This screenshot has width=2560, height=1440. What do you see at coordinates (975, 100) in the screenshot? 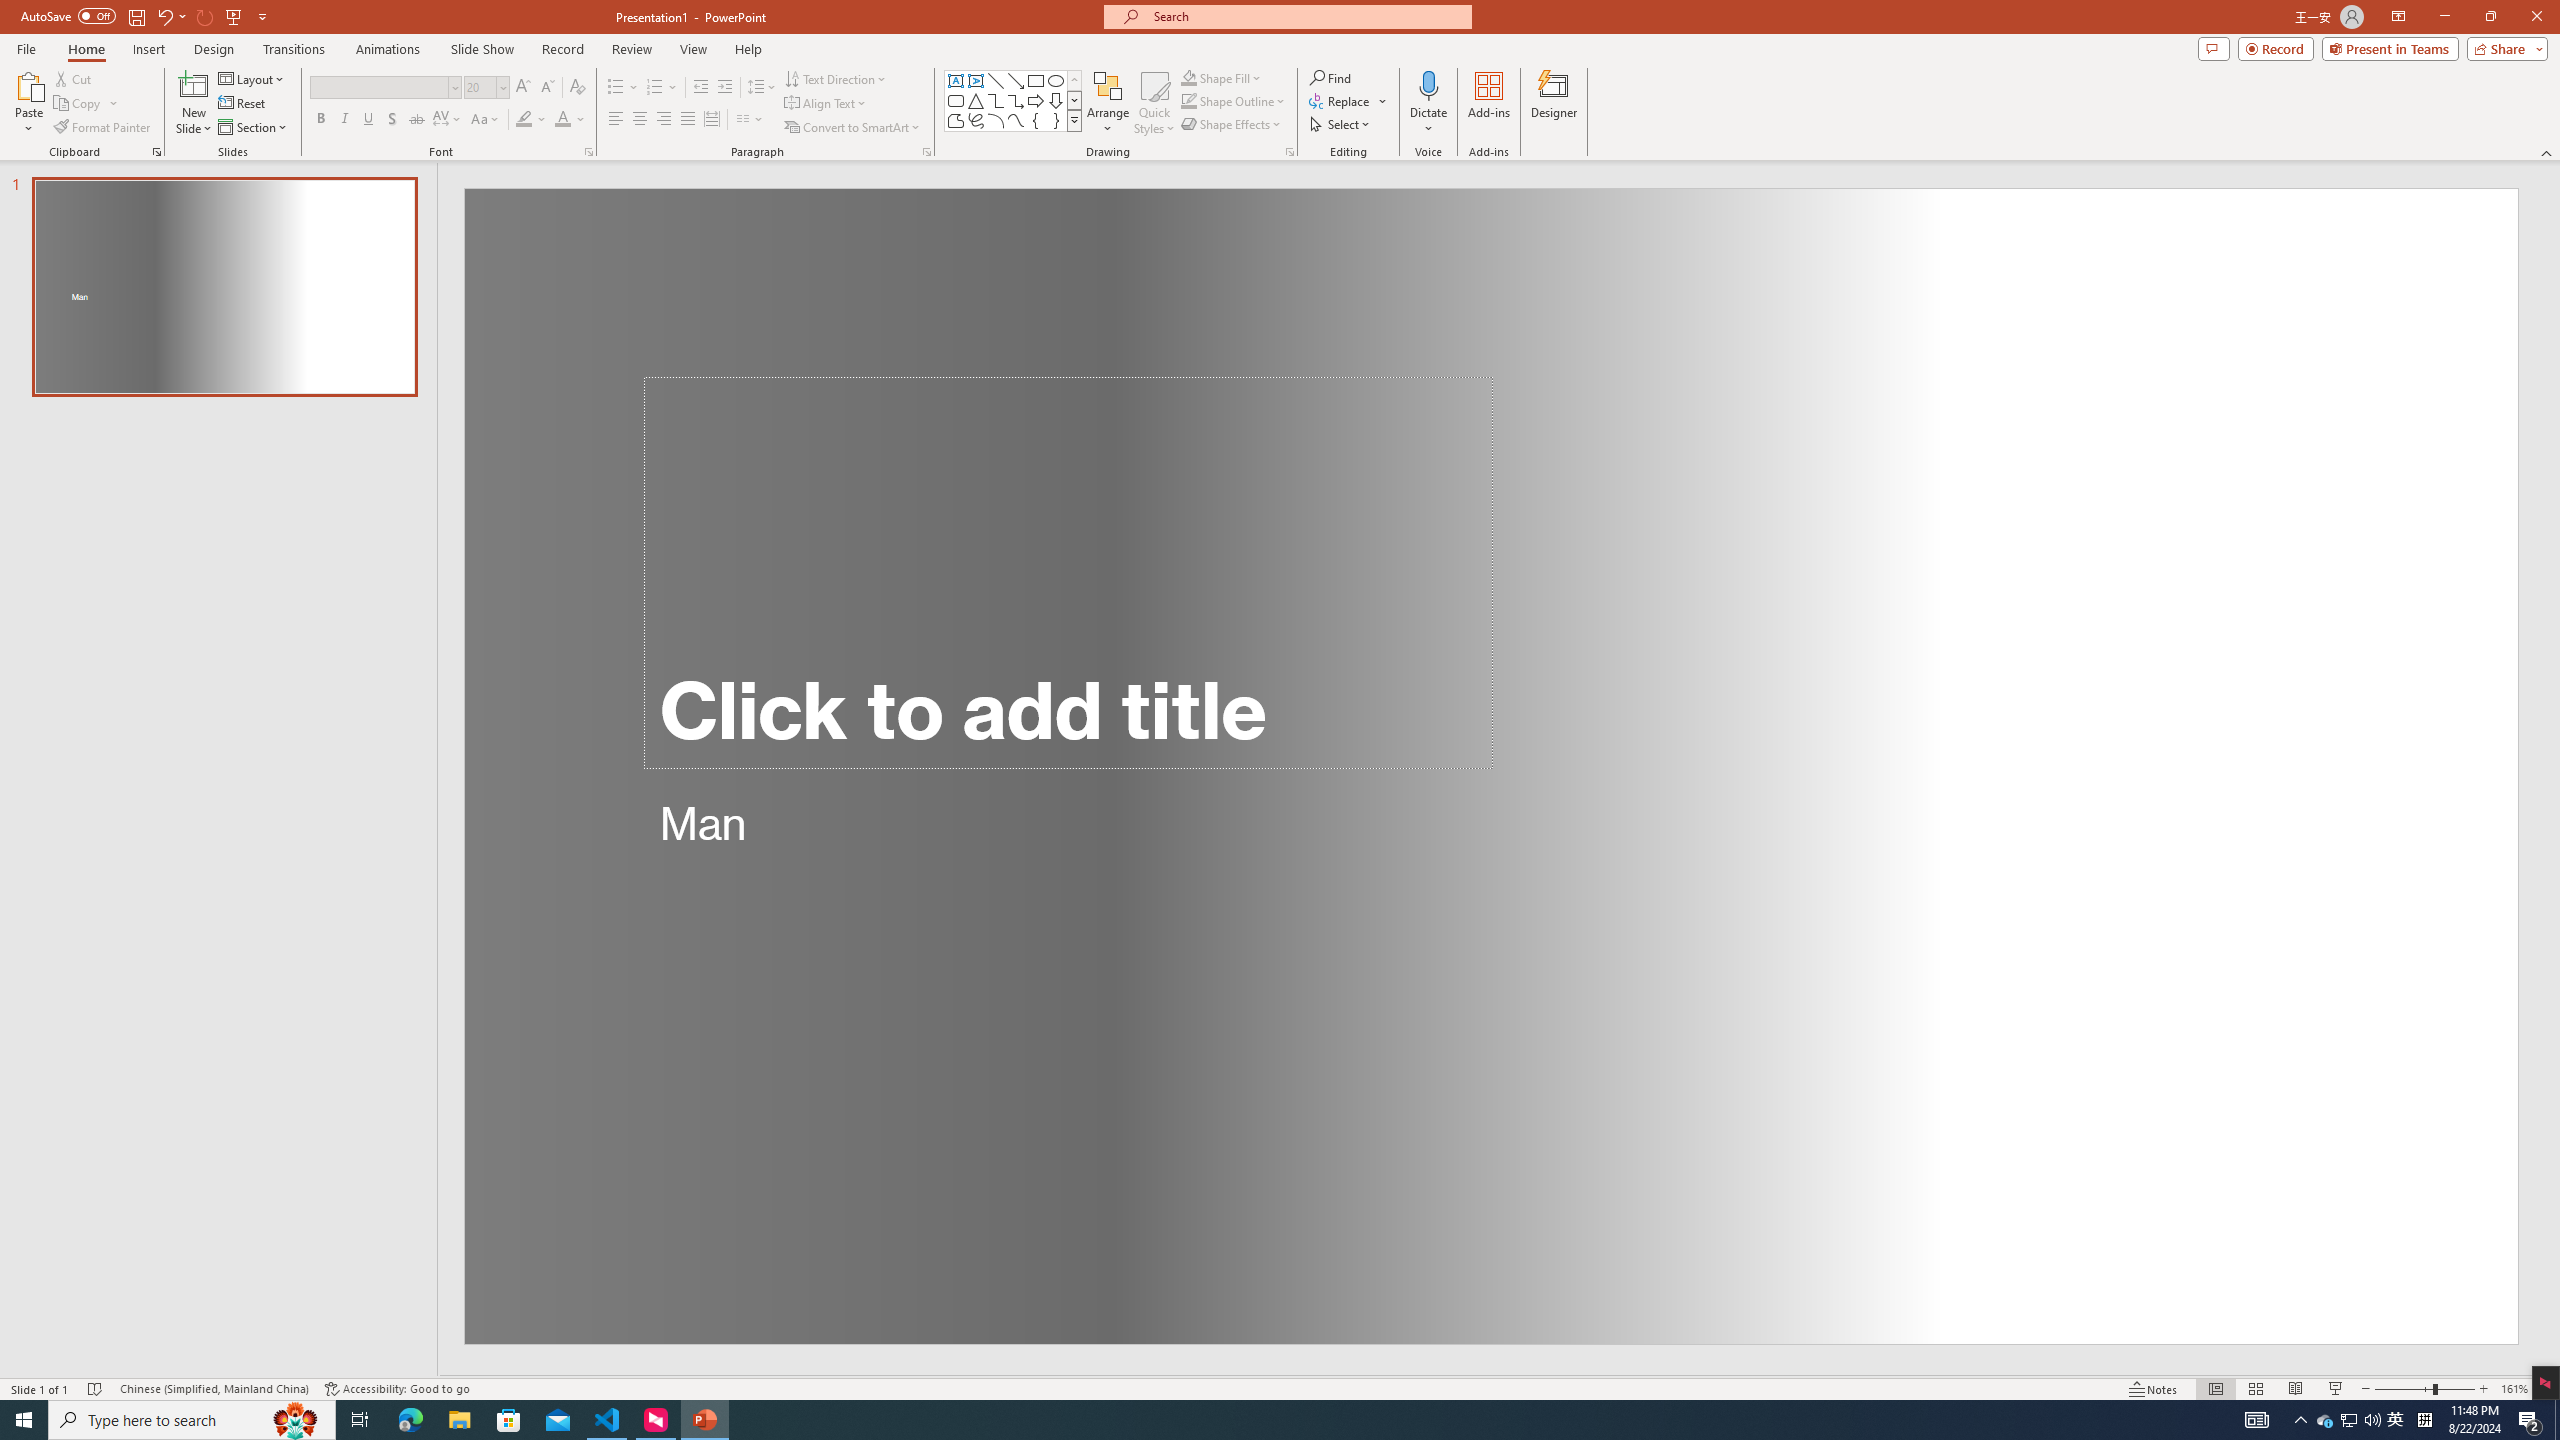
I see `Isosceles Triangle` at bounding box center [975, 100].